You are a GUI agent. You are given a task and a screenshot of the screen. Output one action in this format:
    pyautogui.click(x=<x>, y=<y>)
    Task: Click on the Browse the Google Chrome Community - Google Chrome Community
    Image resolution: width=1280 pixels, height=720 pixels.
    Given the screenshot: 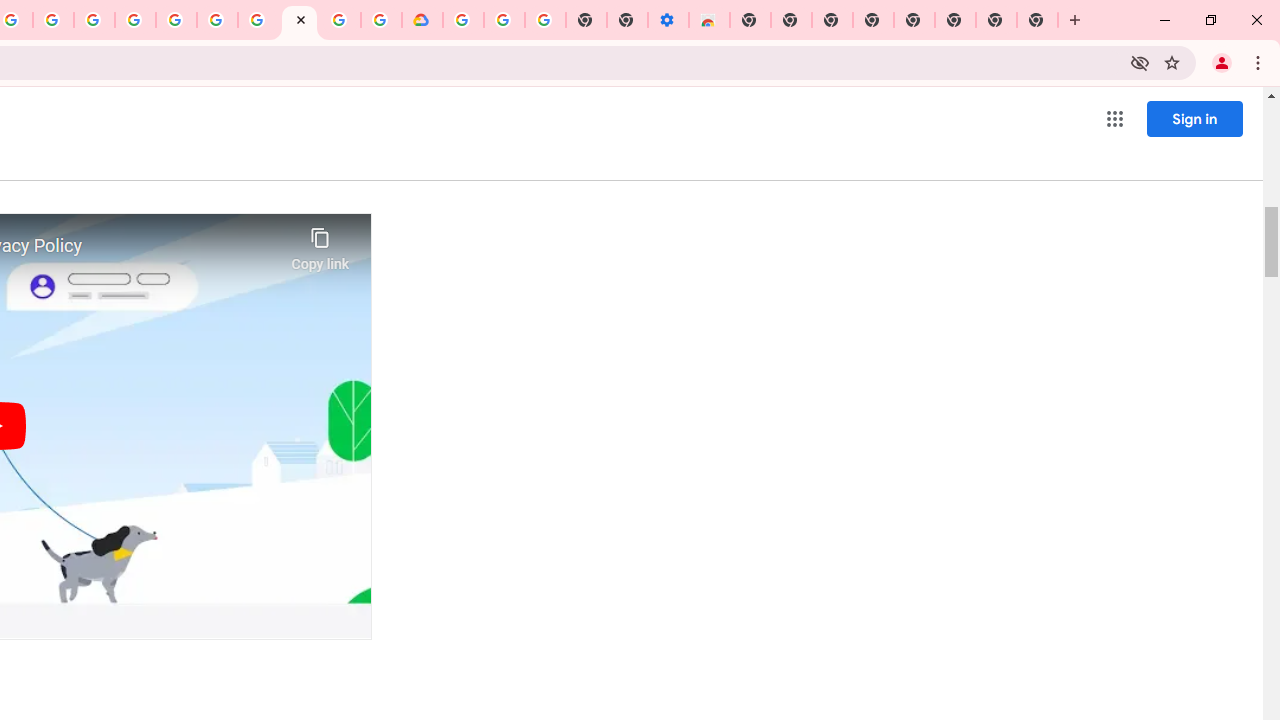 What is the action you would take?
    pyautogui.click(x=381, y=20)
    